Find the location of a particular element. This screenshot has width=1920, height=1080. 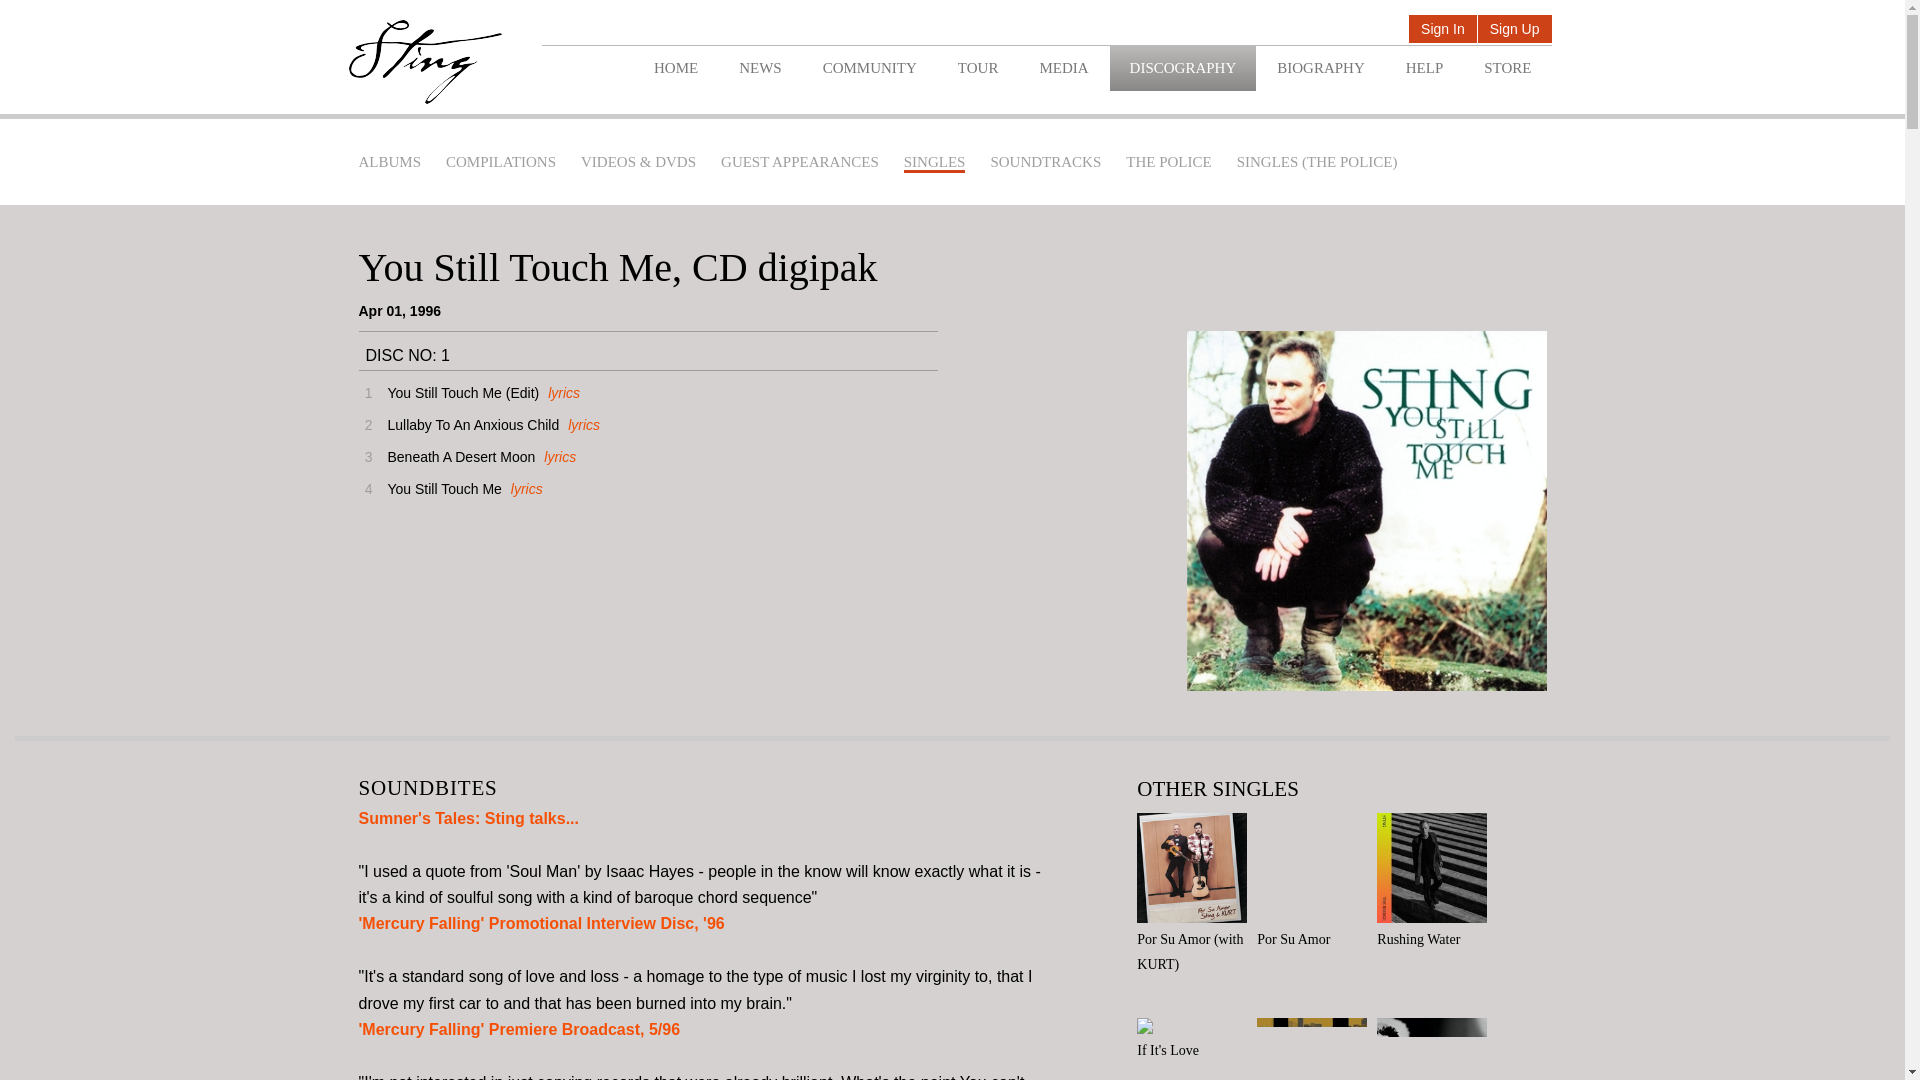

lyrics is located at coordinates (524, 488).